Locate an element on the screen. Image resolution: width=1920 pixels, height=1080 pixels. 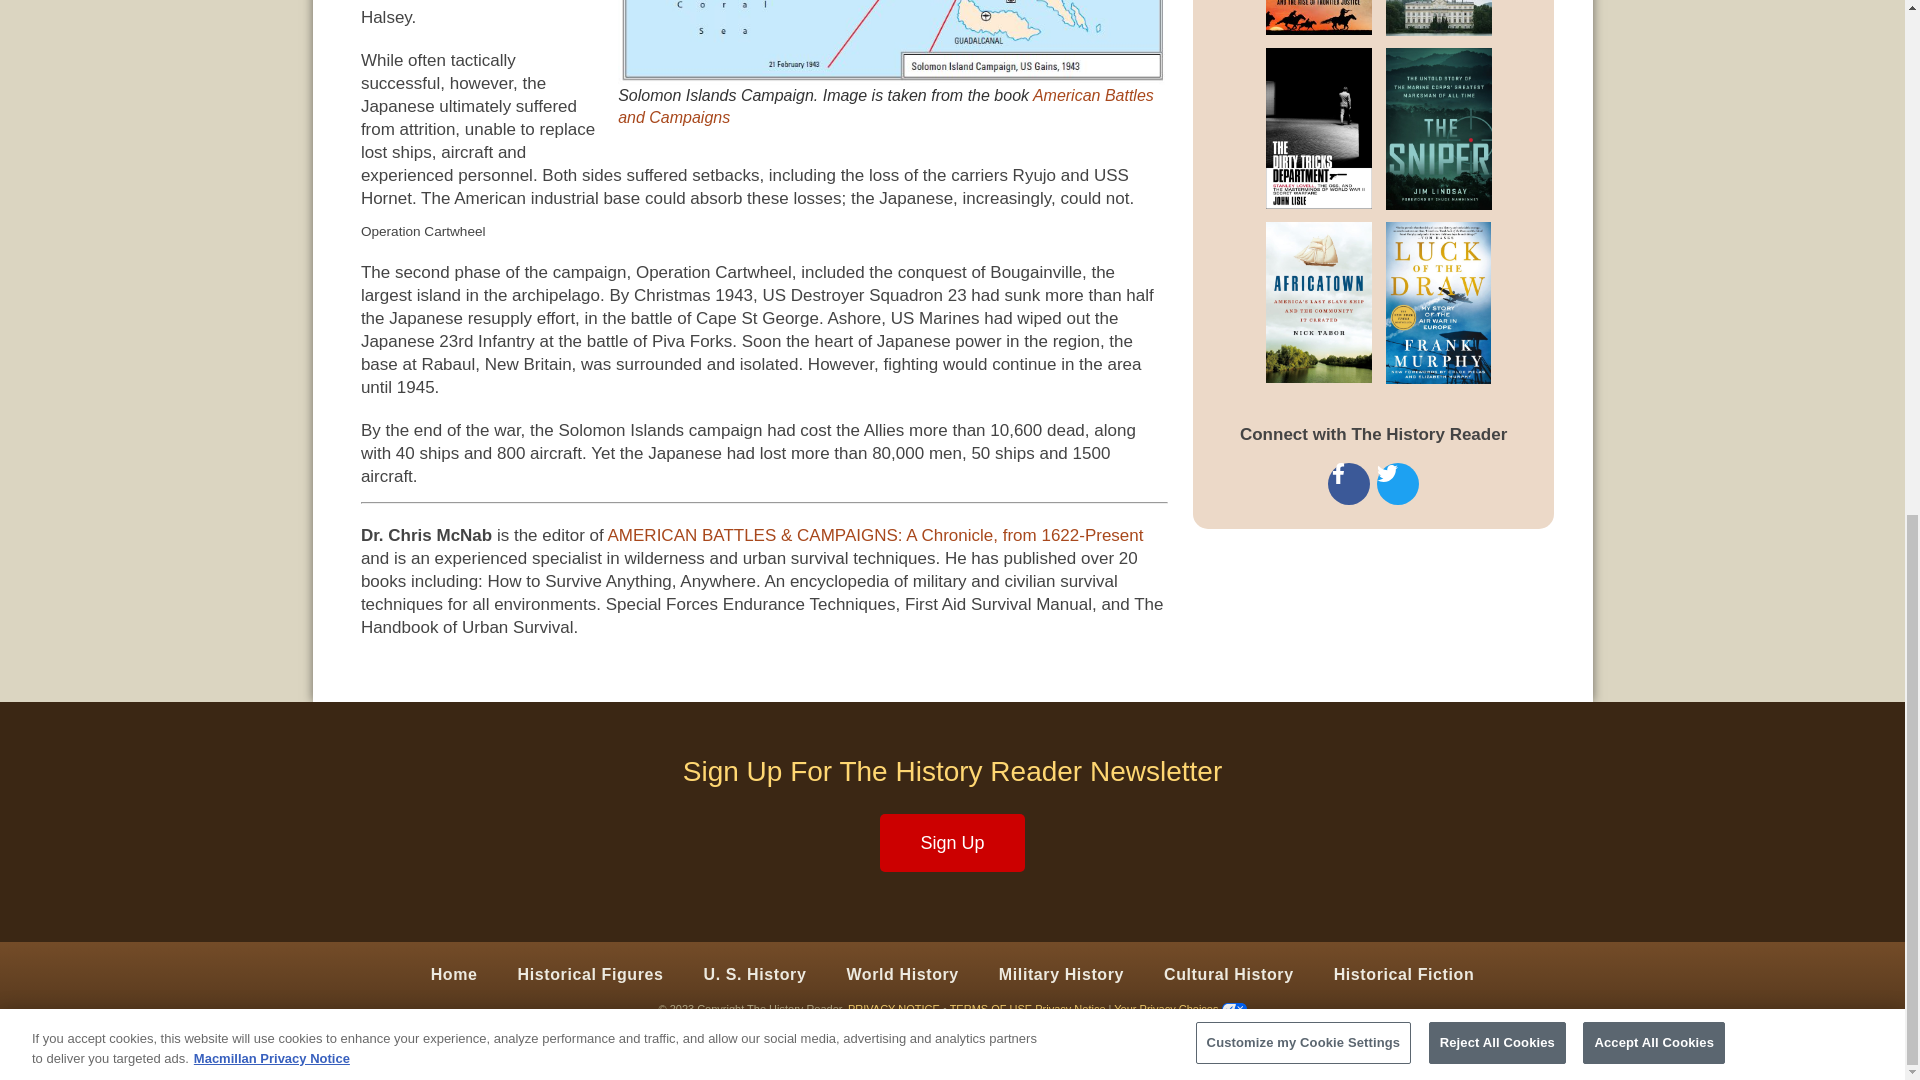
American Battles and Campaigns is located at coordinates (886, 106).